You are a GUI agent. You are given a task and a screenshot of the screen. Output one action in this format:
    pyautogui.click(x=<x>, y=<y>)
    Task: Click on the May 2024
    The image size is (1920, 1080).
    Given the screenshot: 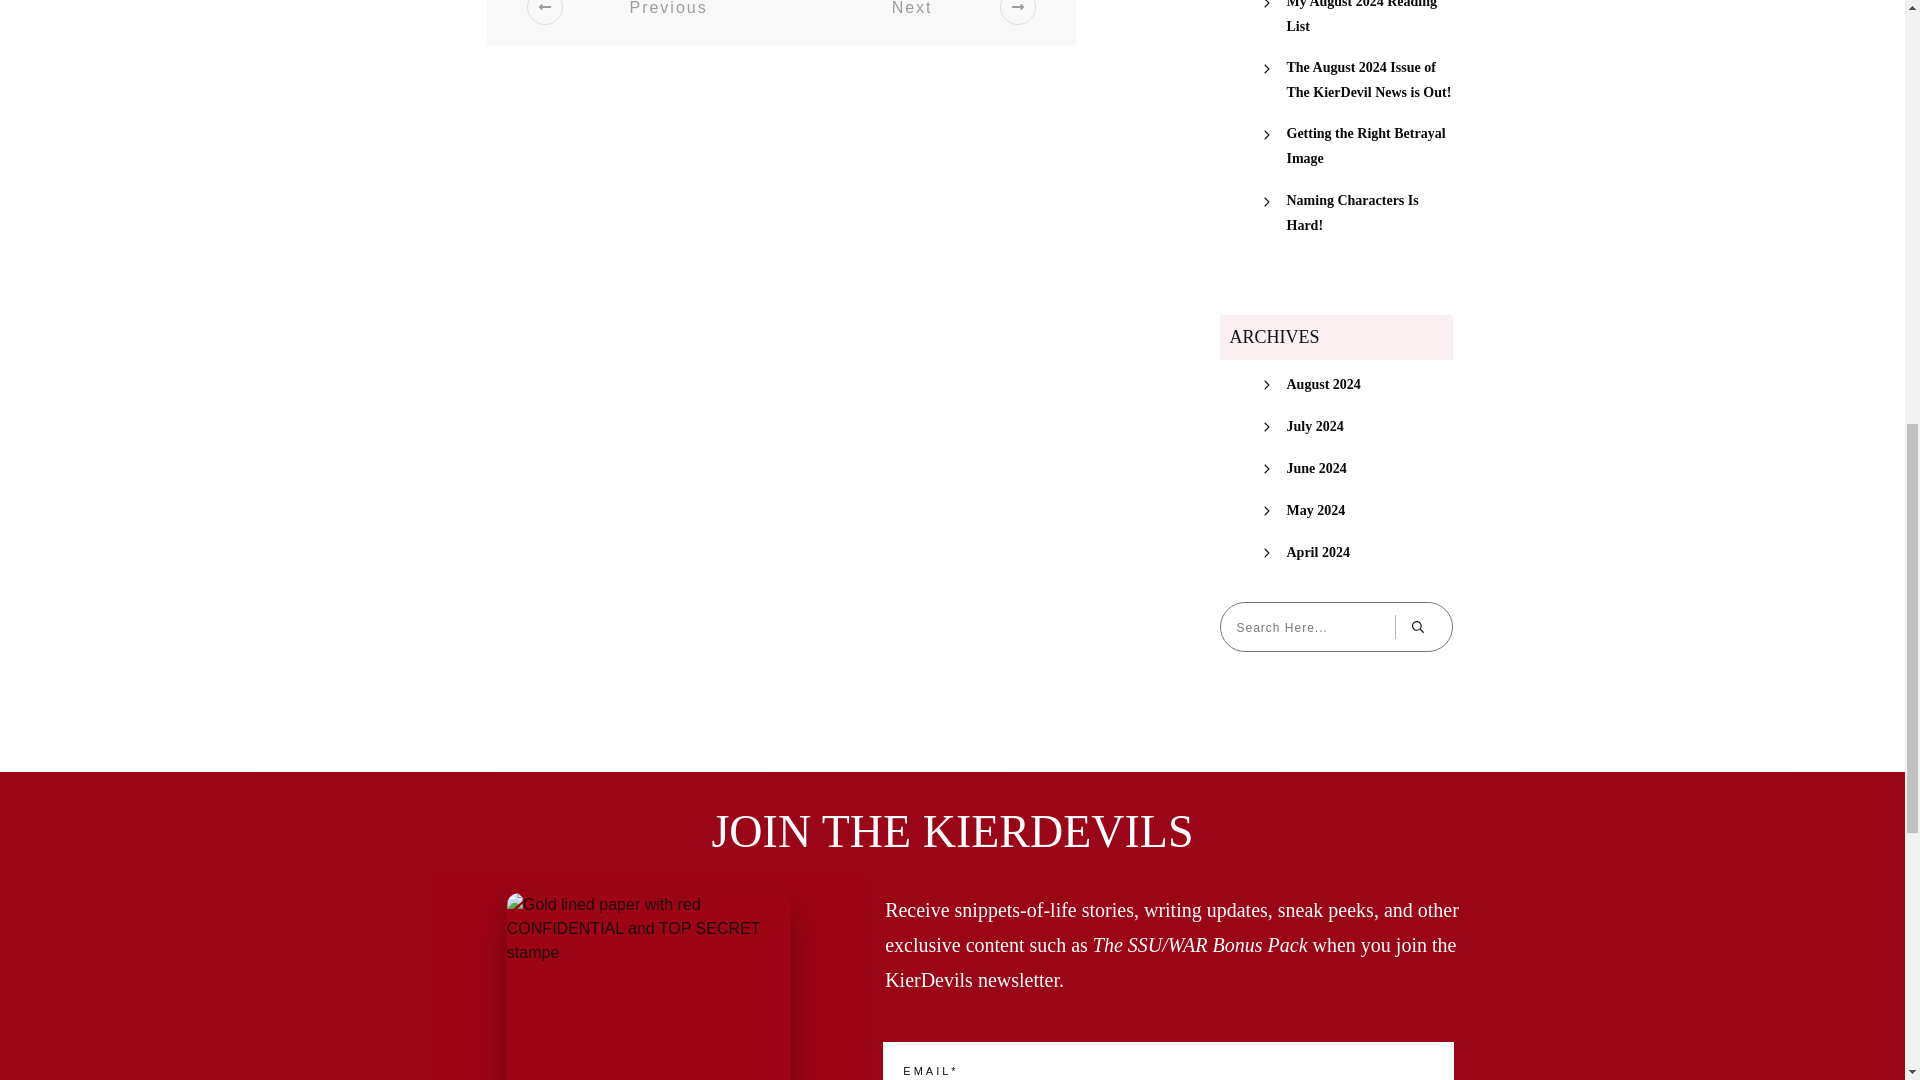 What is the action you would take?
    pyautogui.click(x=1316, y=510)
    